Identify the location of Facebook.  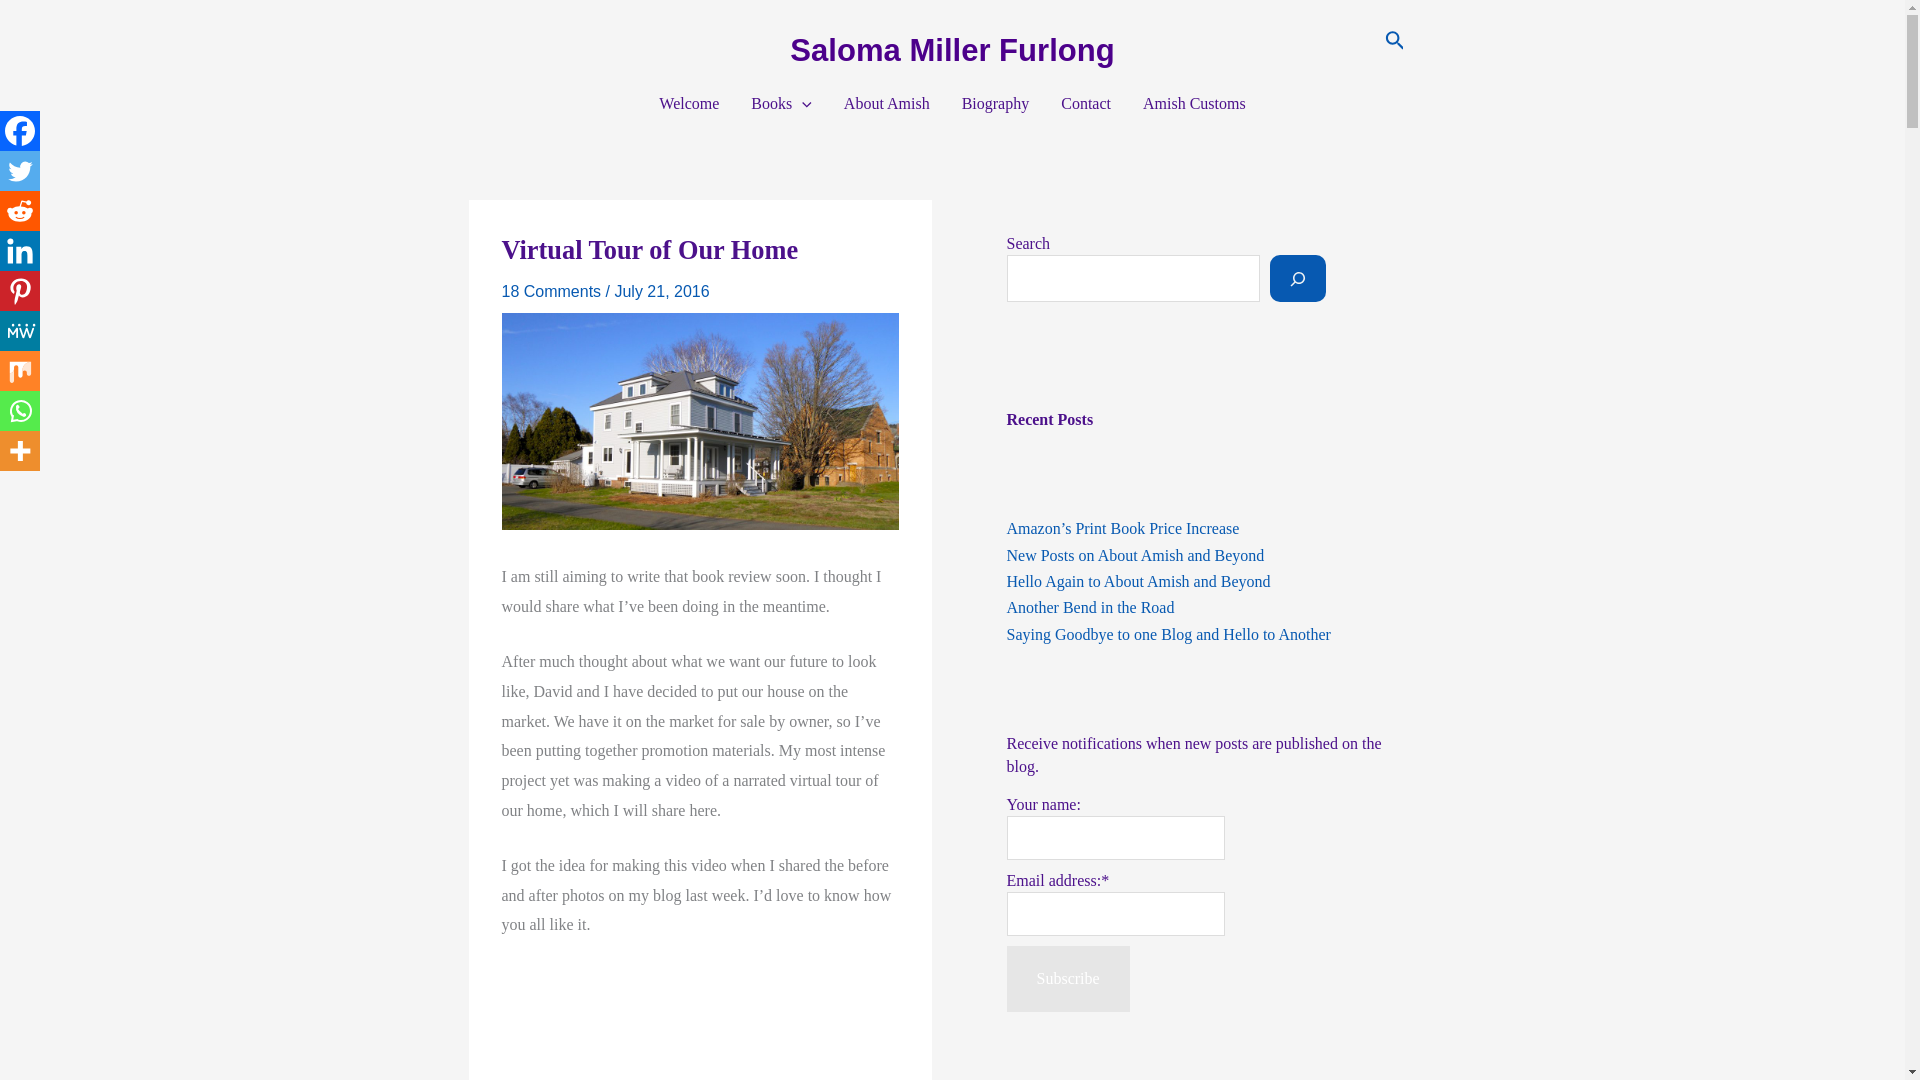
(20, 131).